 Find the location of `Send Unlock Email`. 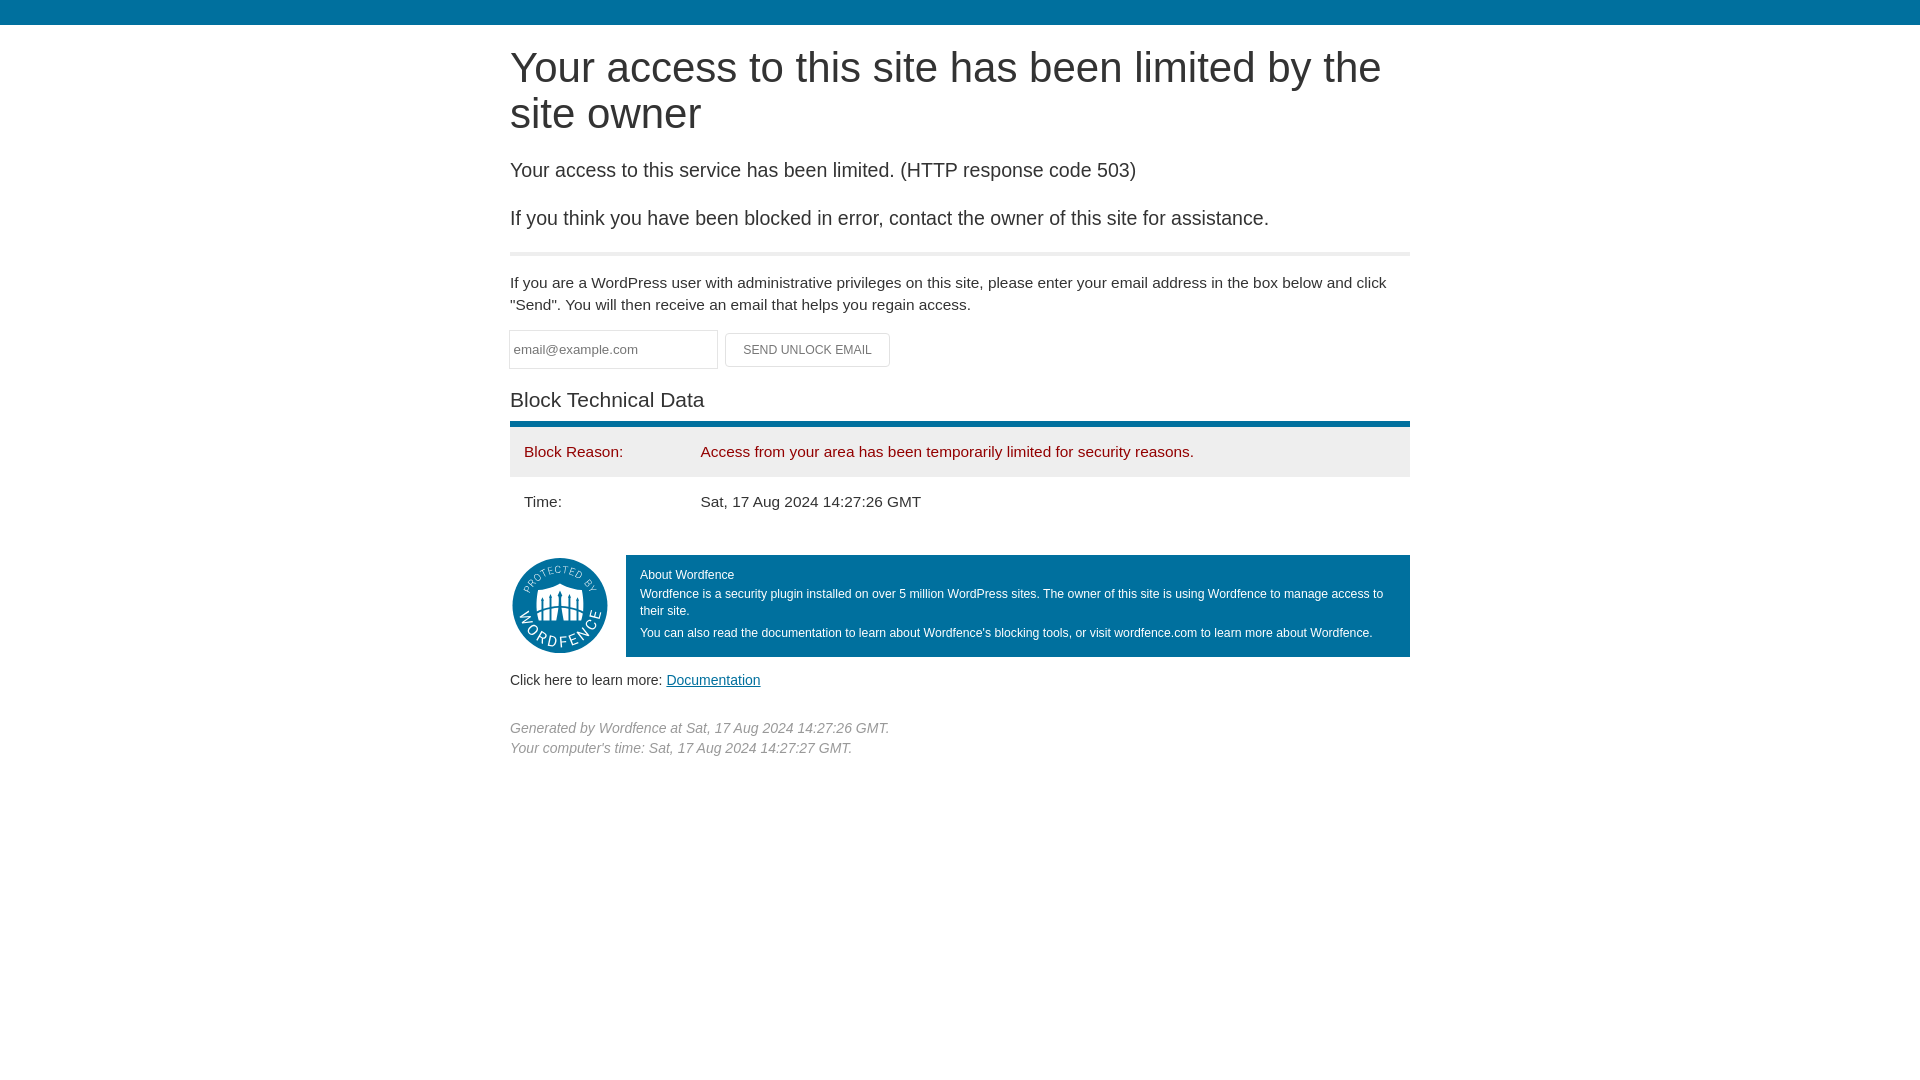

Send Unlock Email is located at coordinates (808, 350).